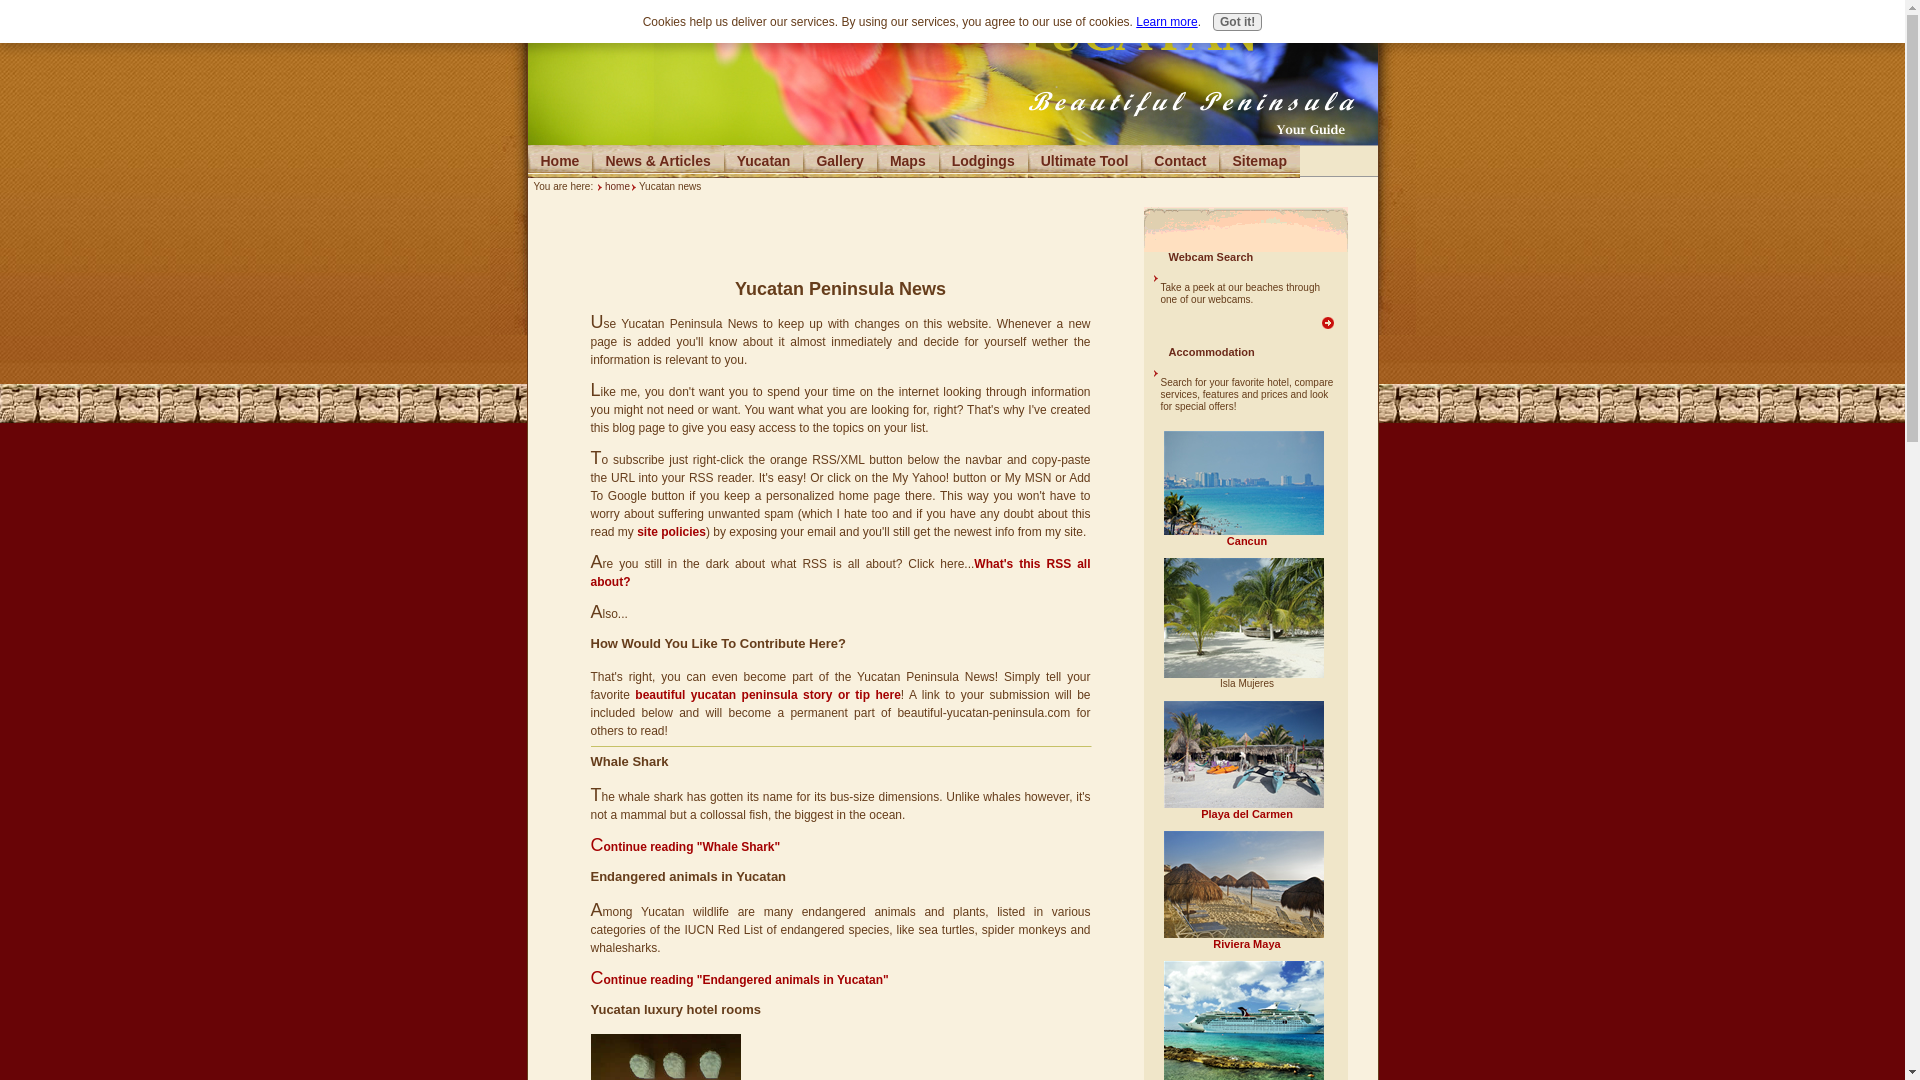 Image resolution: width=1920 pixels, height=1080 pixels. What do you see at coordinates (560, 160) in the screenshot?
I see `Home` at bounding box center [560, 160].